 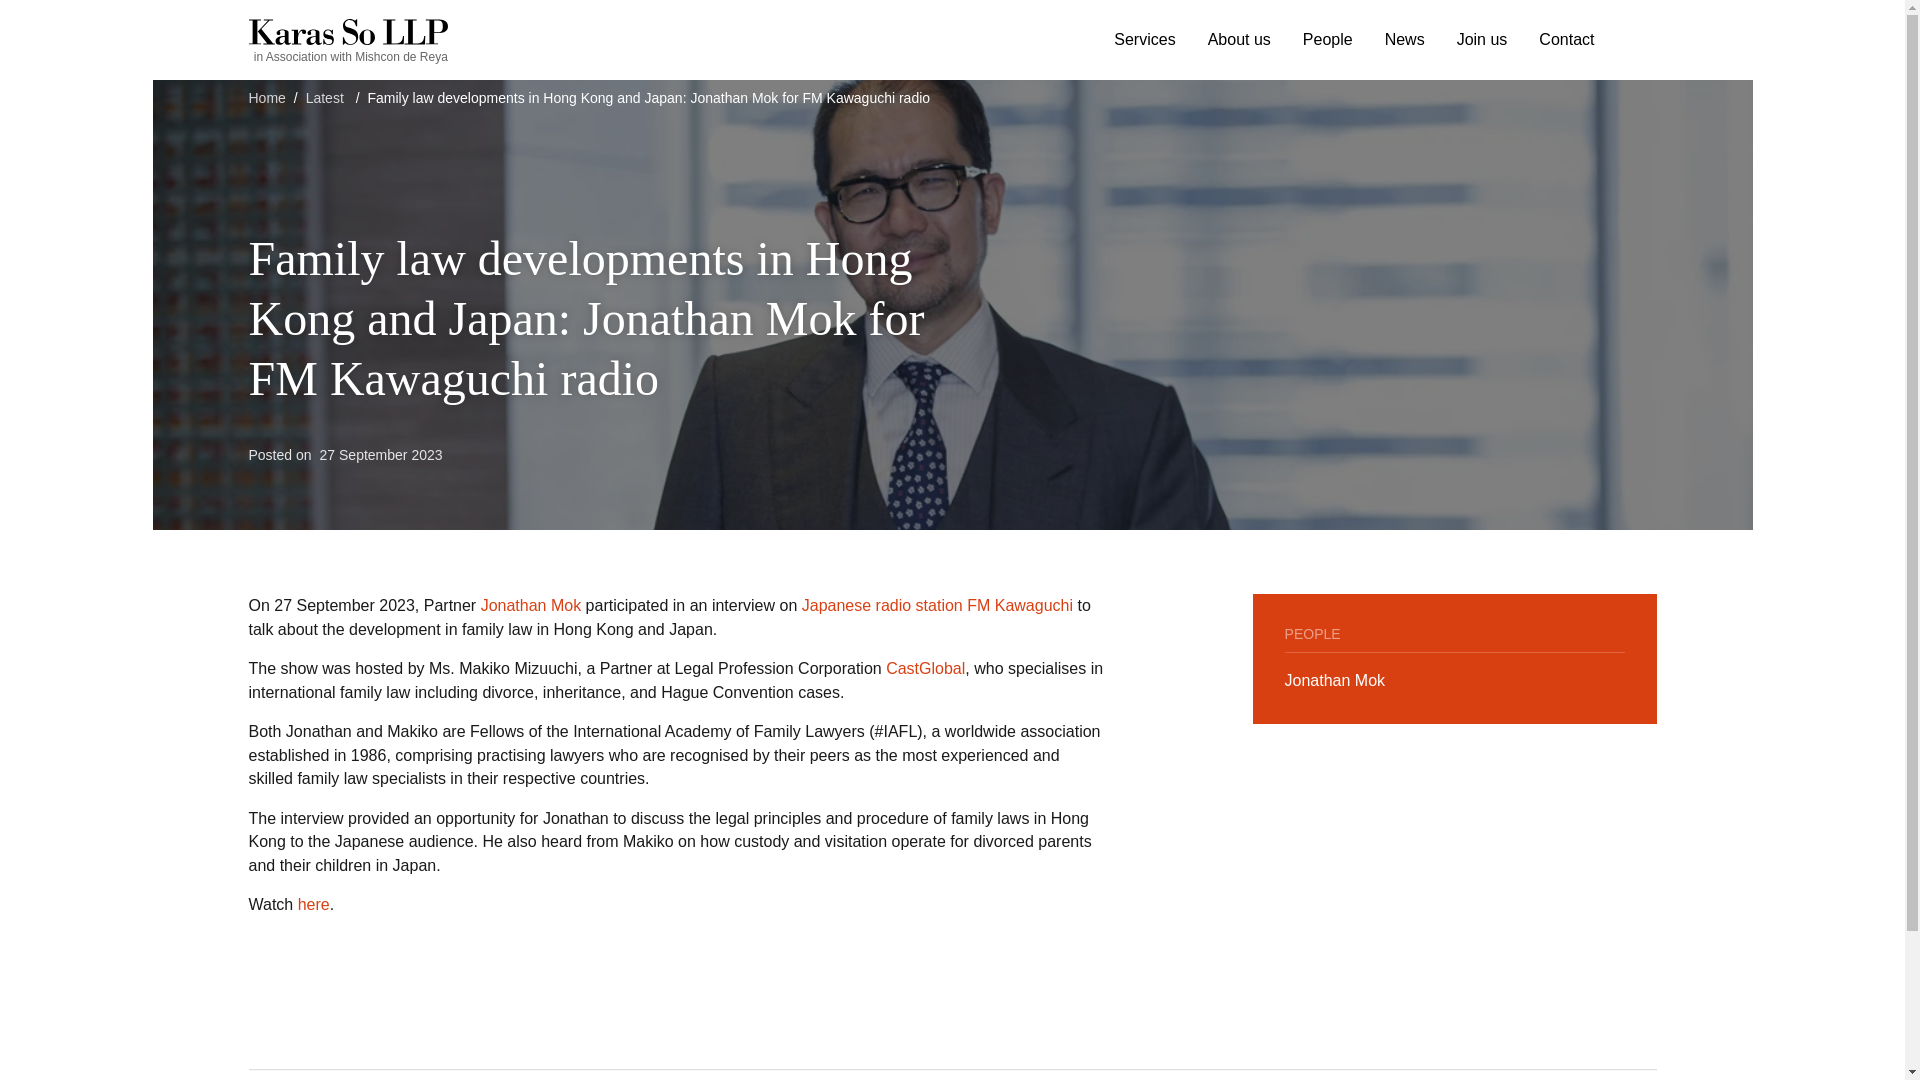 What do you see at coordinates (266, 97) in the screenshot?
I see `Home` at bounding box center [266, 97].